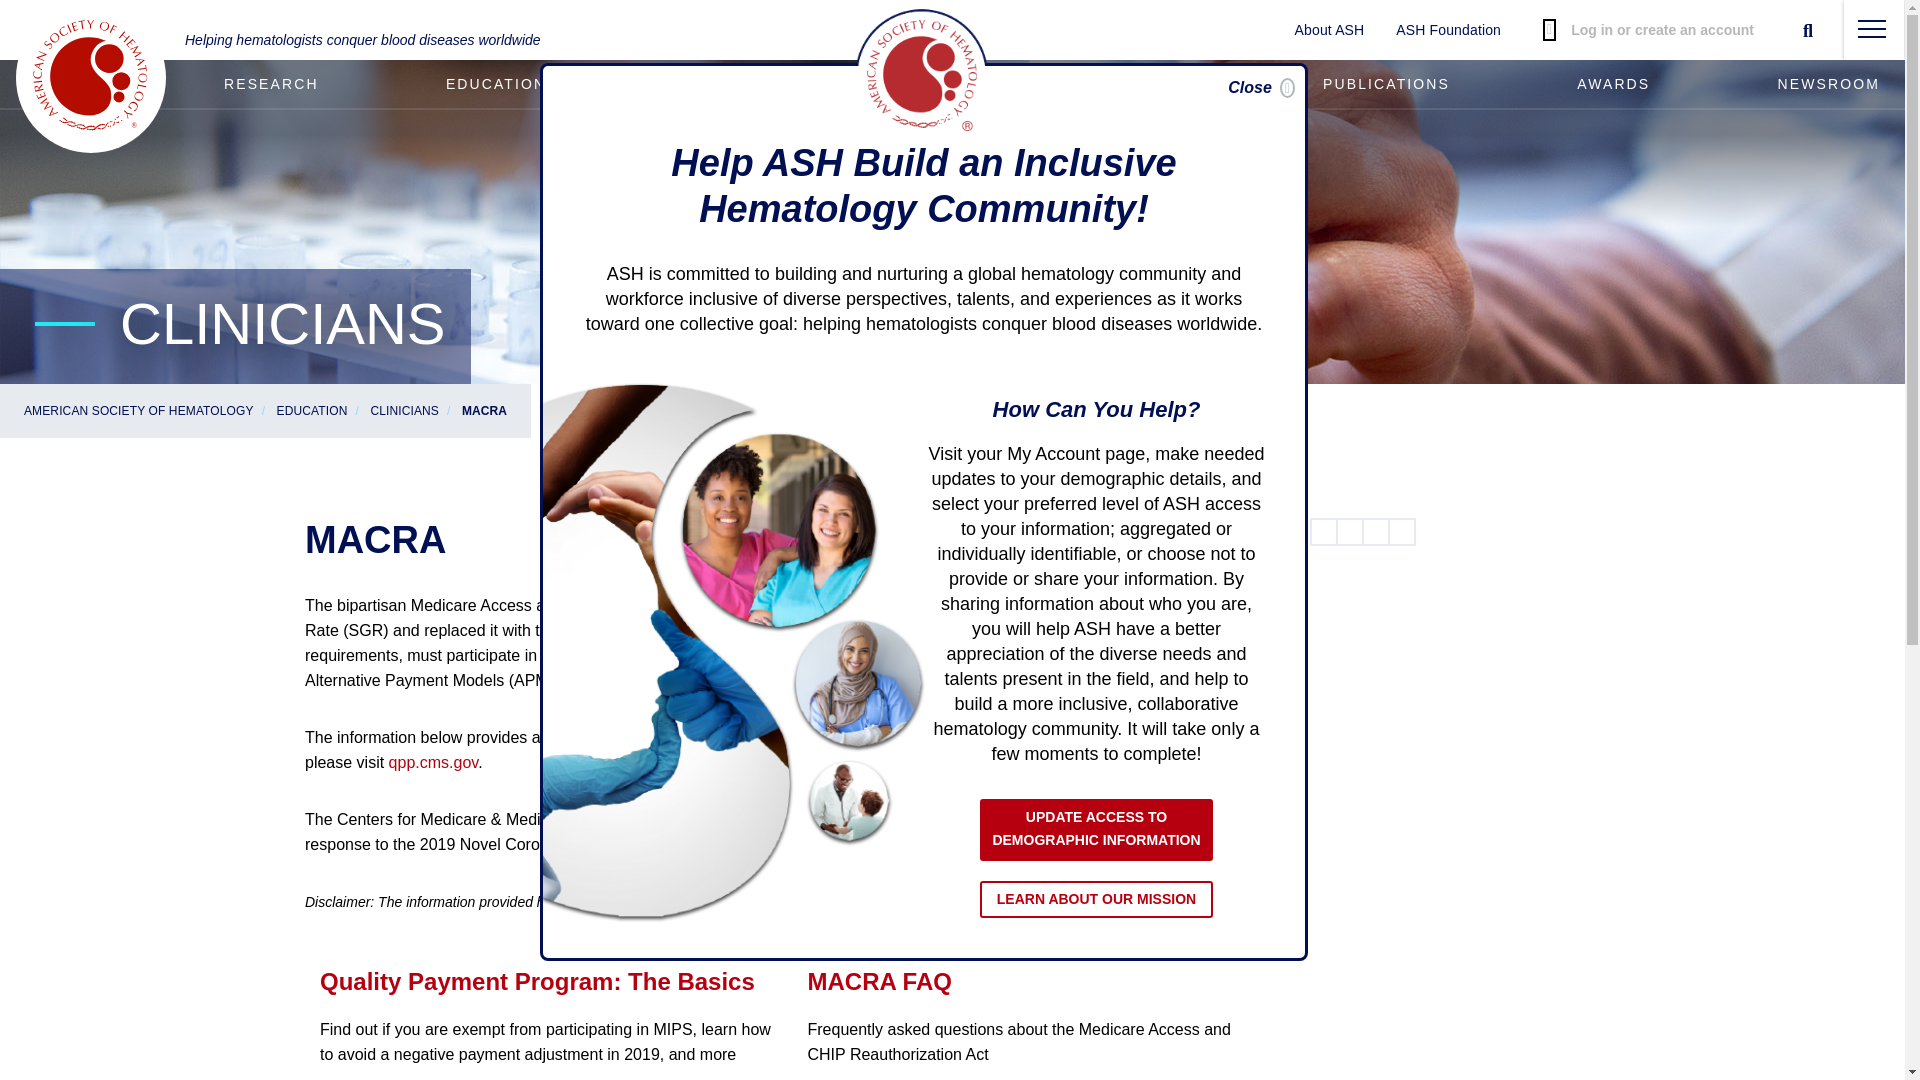 This screenshot has width=1920, height=1080. Describe the element at coordinates (404, 410) in the screenshot. I see `CLINICIANS` at that location.